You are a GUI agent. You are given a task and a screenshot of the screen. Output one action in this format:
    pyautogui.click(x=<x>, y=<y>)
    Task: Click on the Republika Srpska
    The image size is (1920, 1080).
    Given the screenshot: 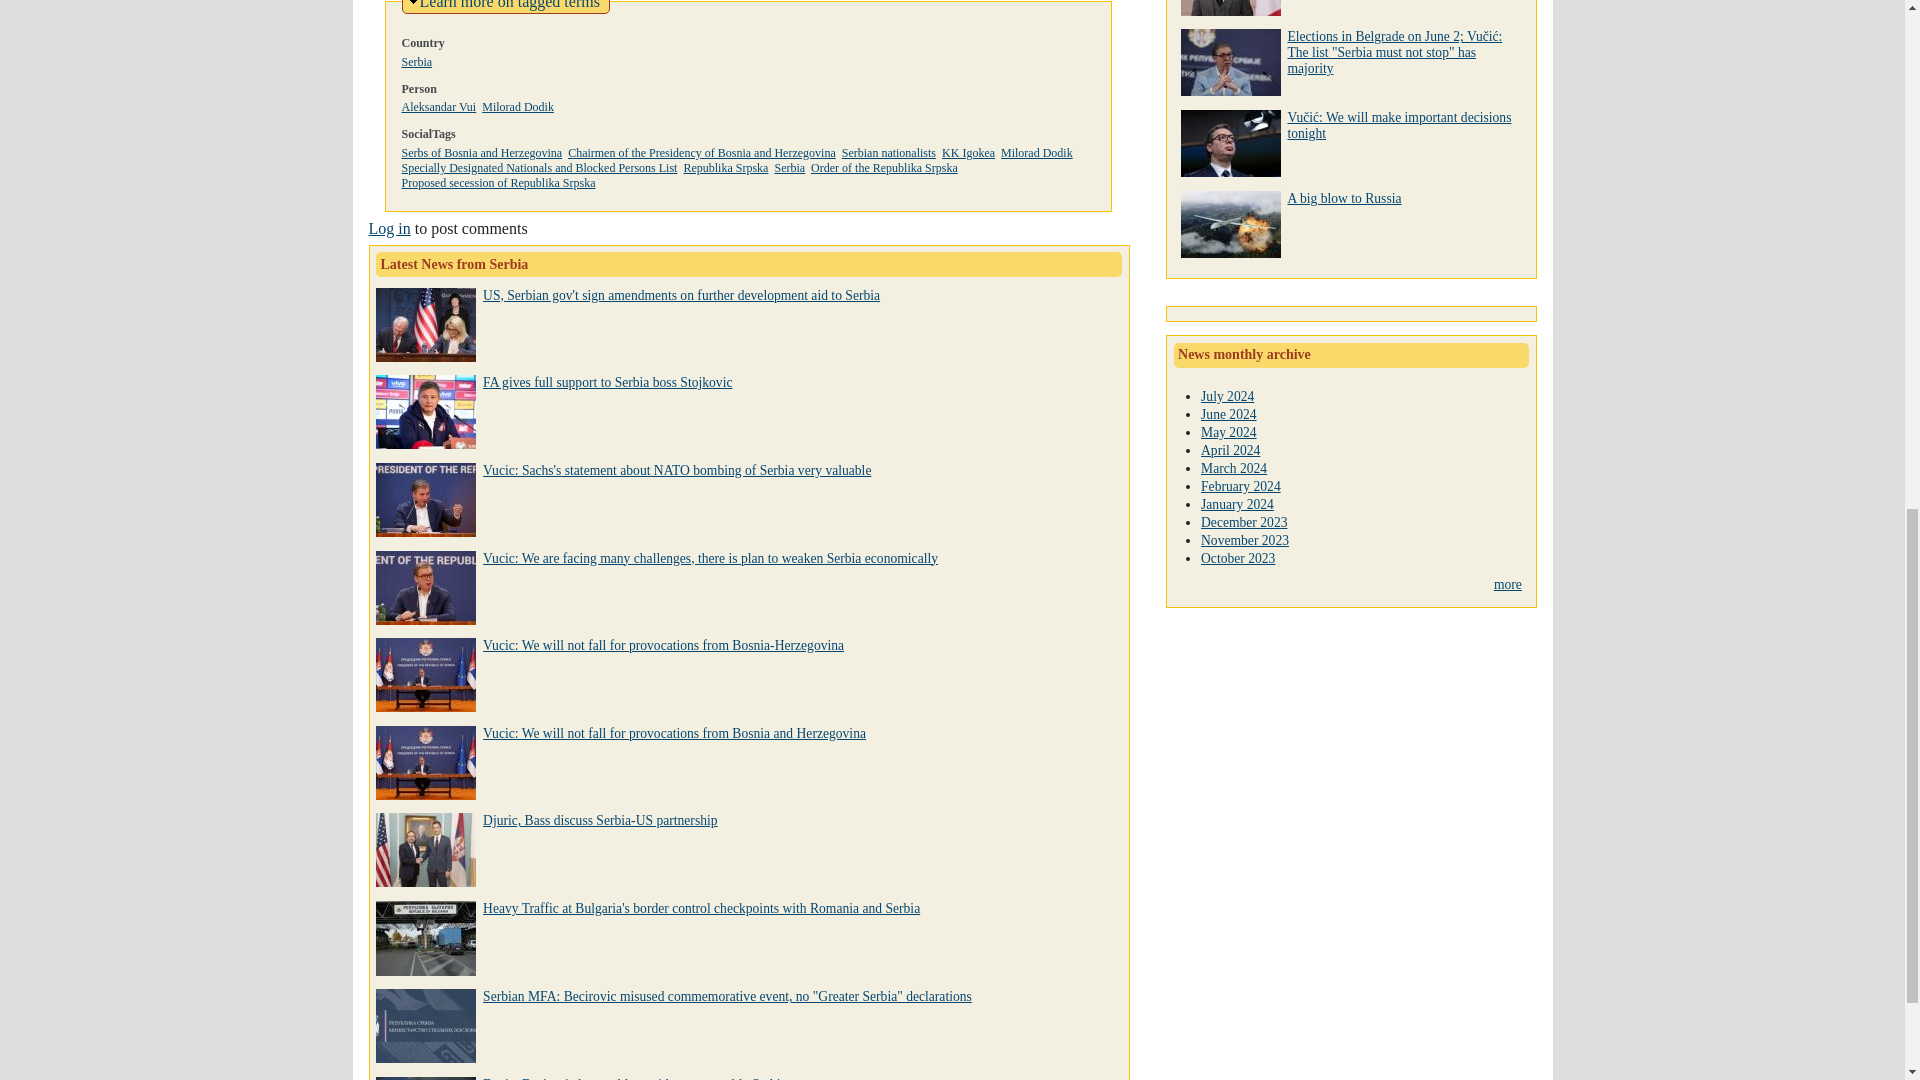 What is the action you would take?
    pyautogui.click(x=482, y=152)
    